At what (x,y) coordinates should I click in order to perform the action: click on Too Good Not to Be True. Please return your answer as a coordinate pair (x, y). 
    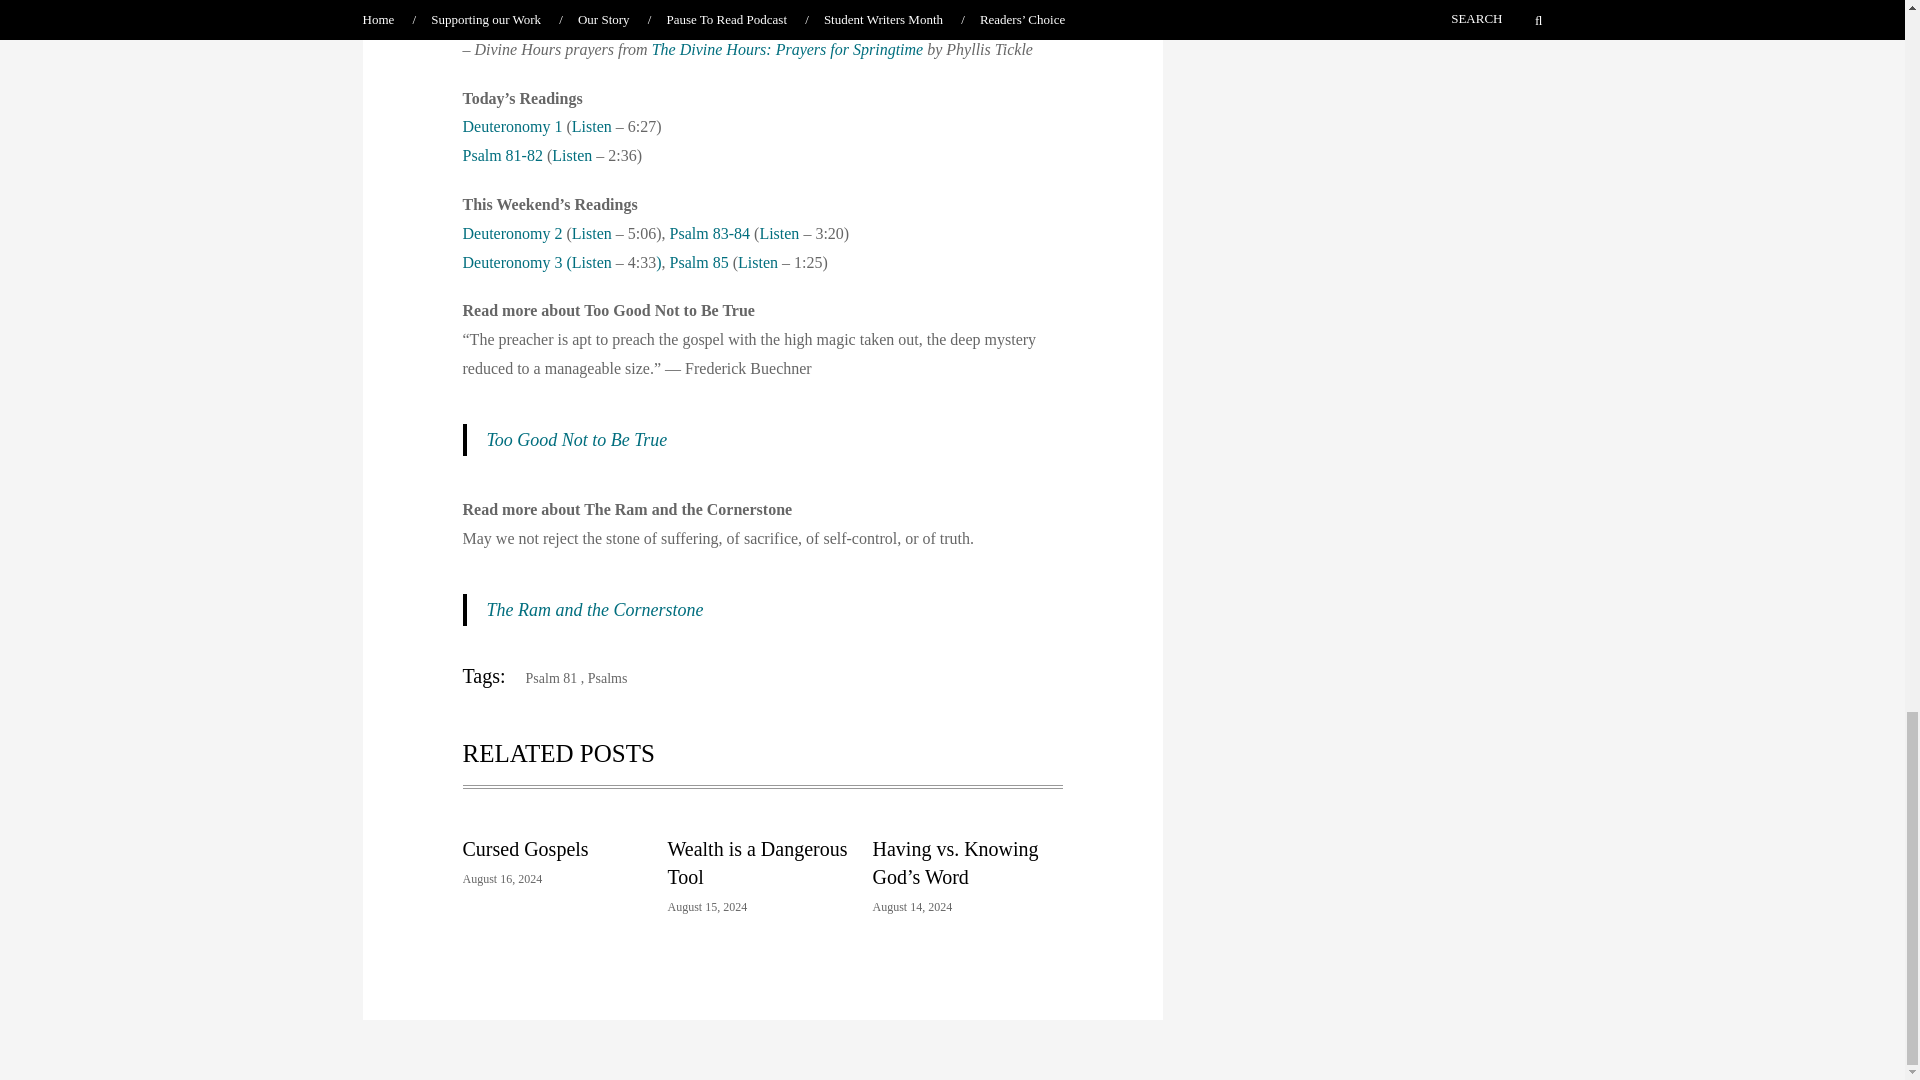
    Looking at the image, I should click on (576, 440).